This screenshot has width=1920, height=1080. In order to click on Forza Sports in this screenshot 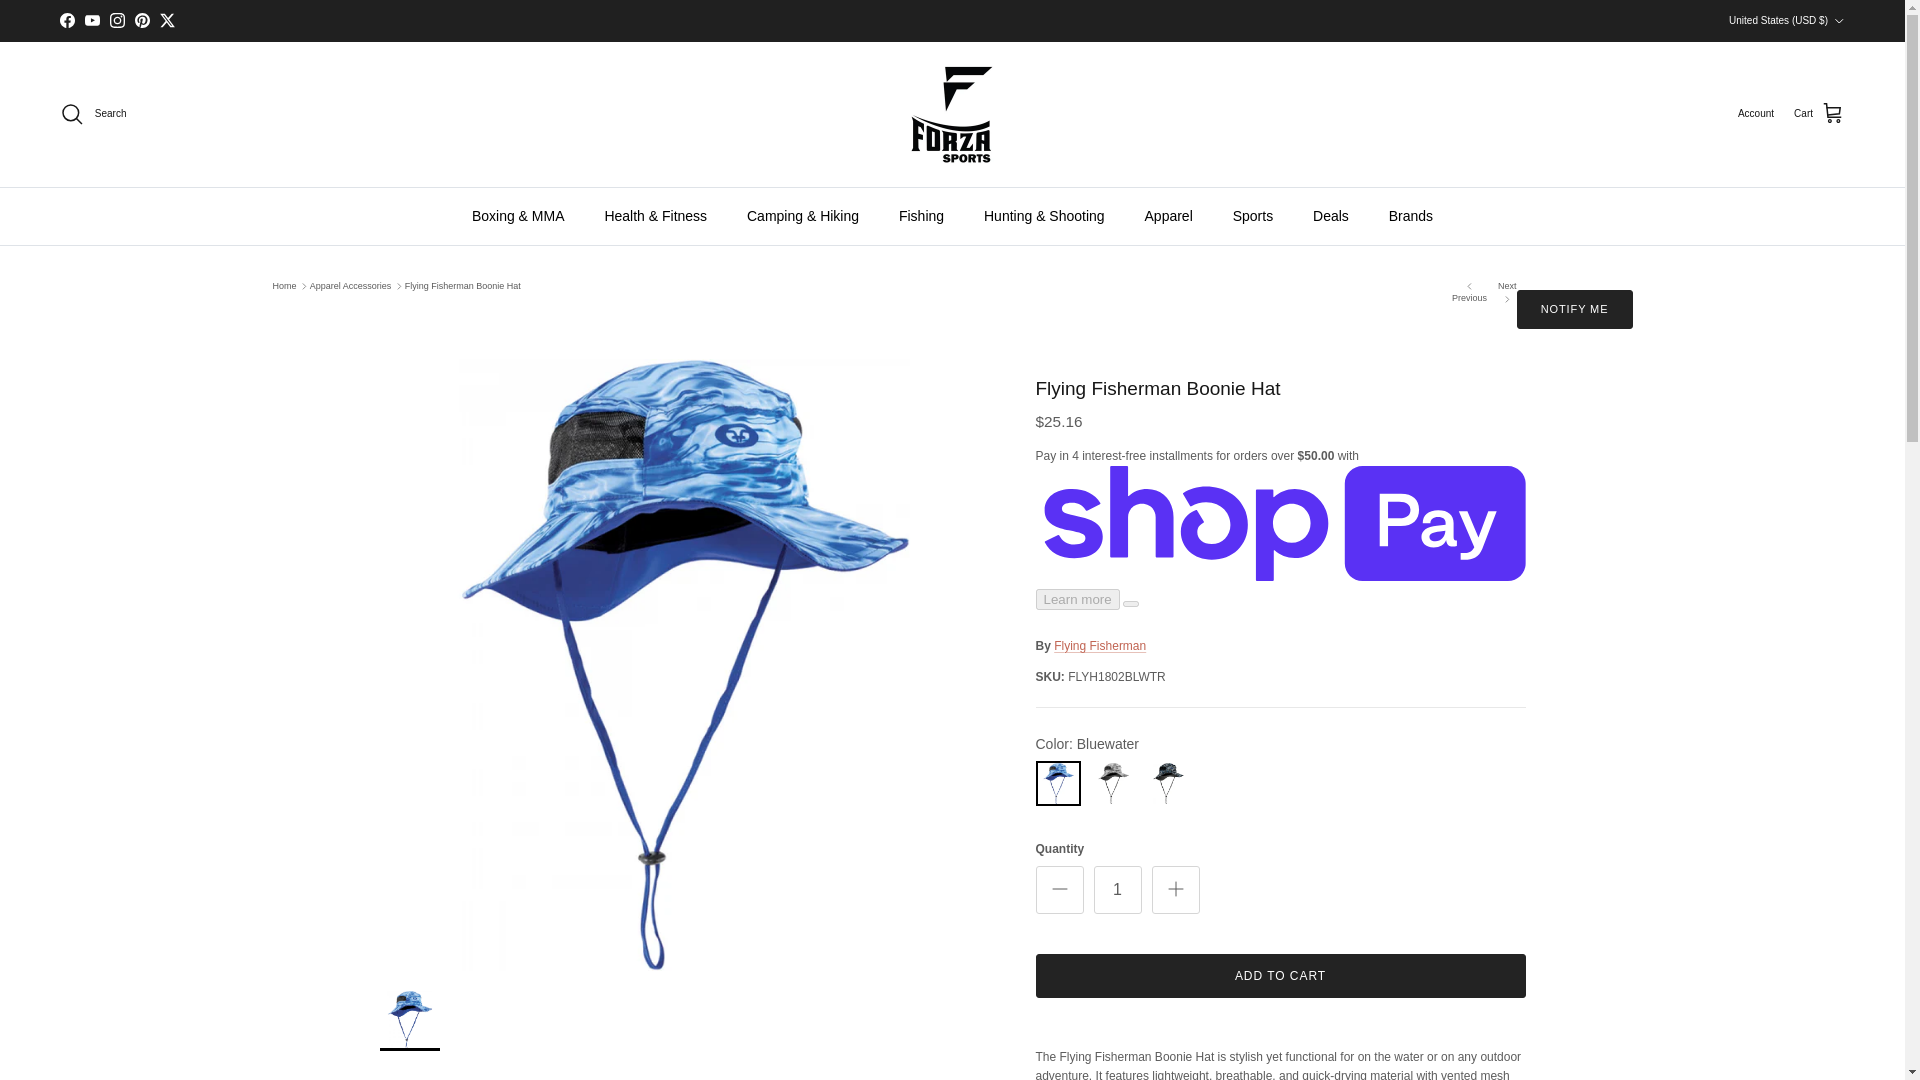, I will do `click(952, 114)`.